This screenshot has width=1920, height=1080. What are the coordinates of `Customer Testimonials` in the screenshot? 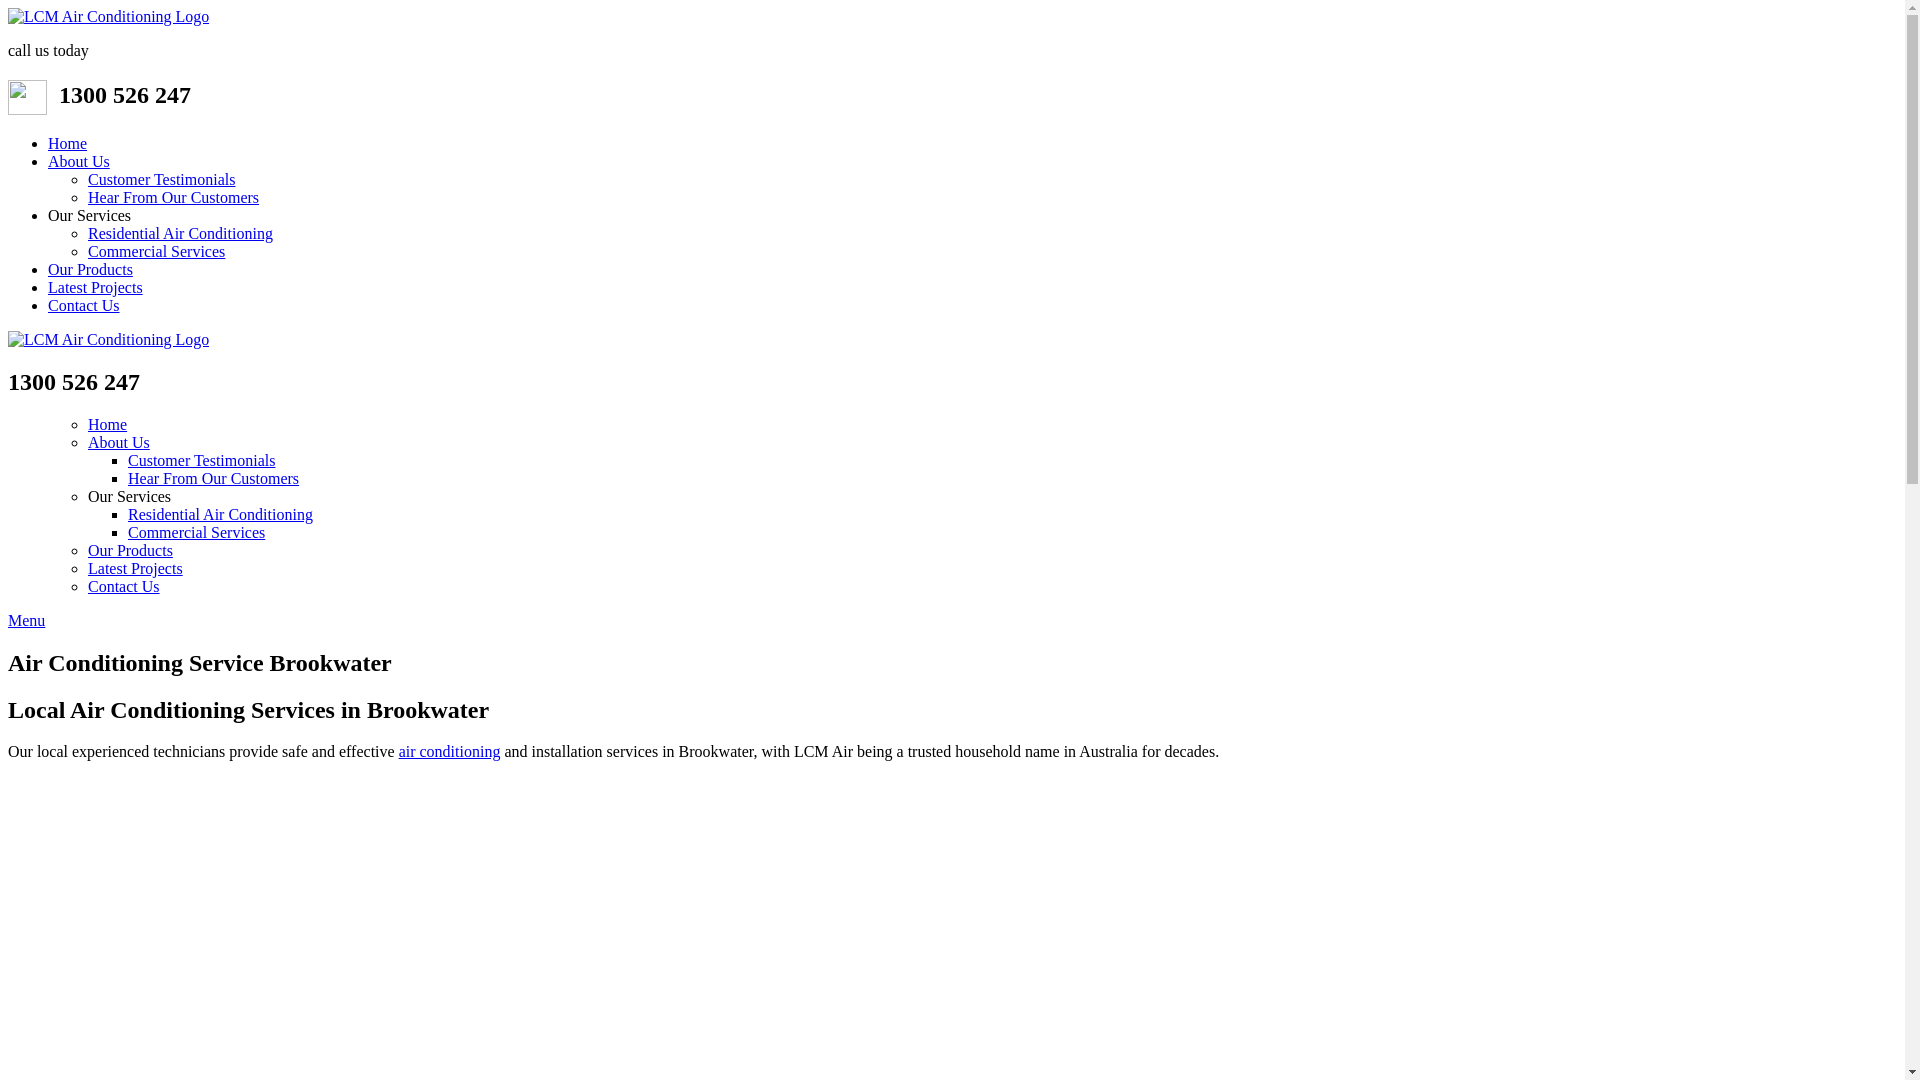 It's located at (162, 180).